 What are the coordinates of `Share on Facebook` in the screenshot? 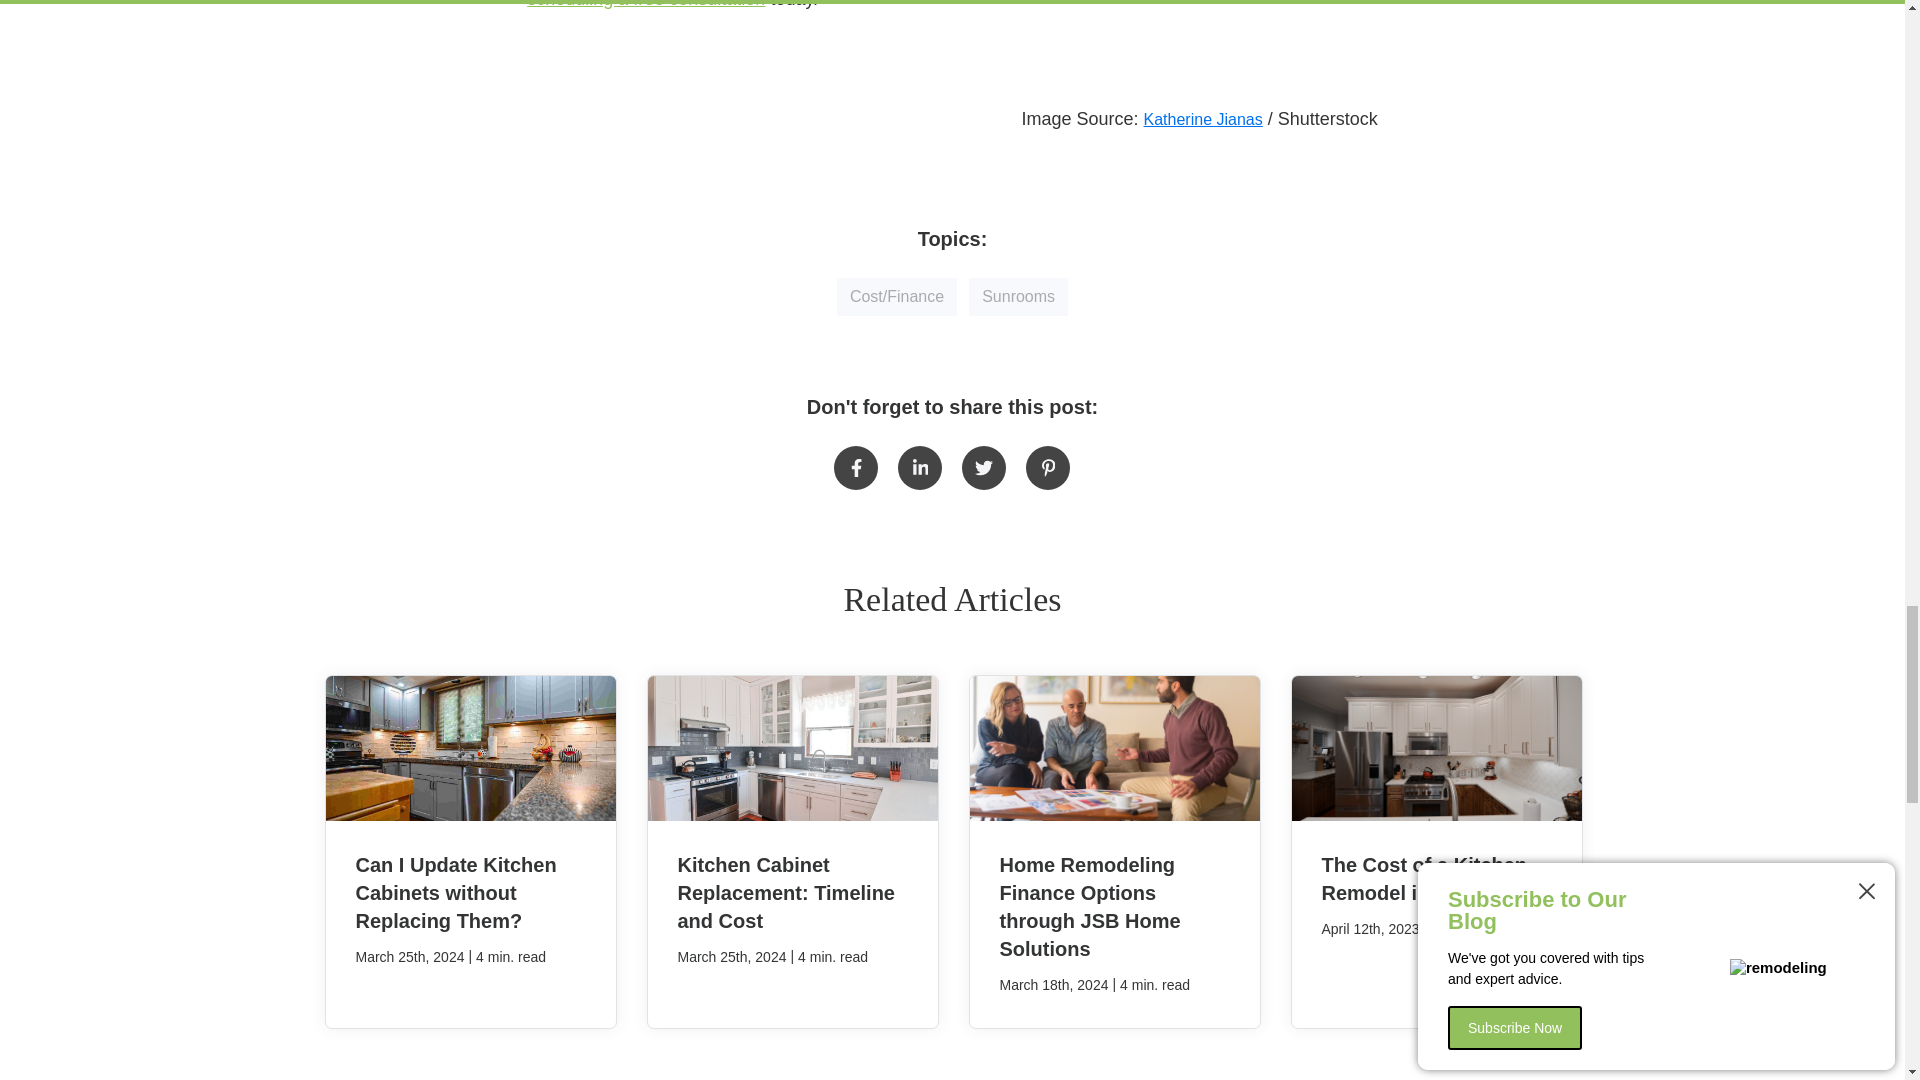 It's located at (855, 468).